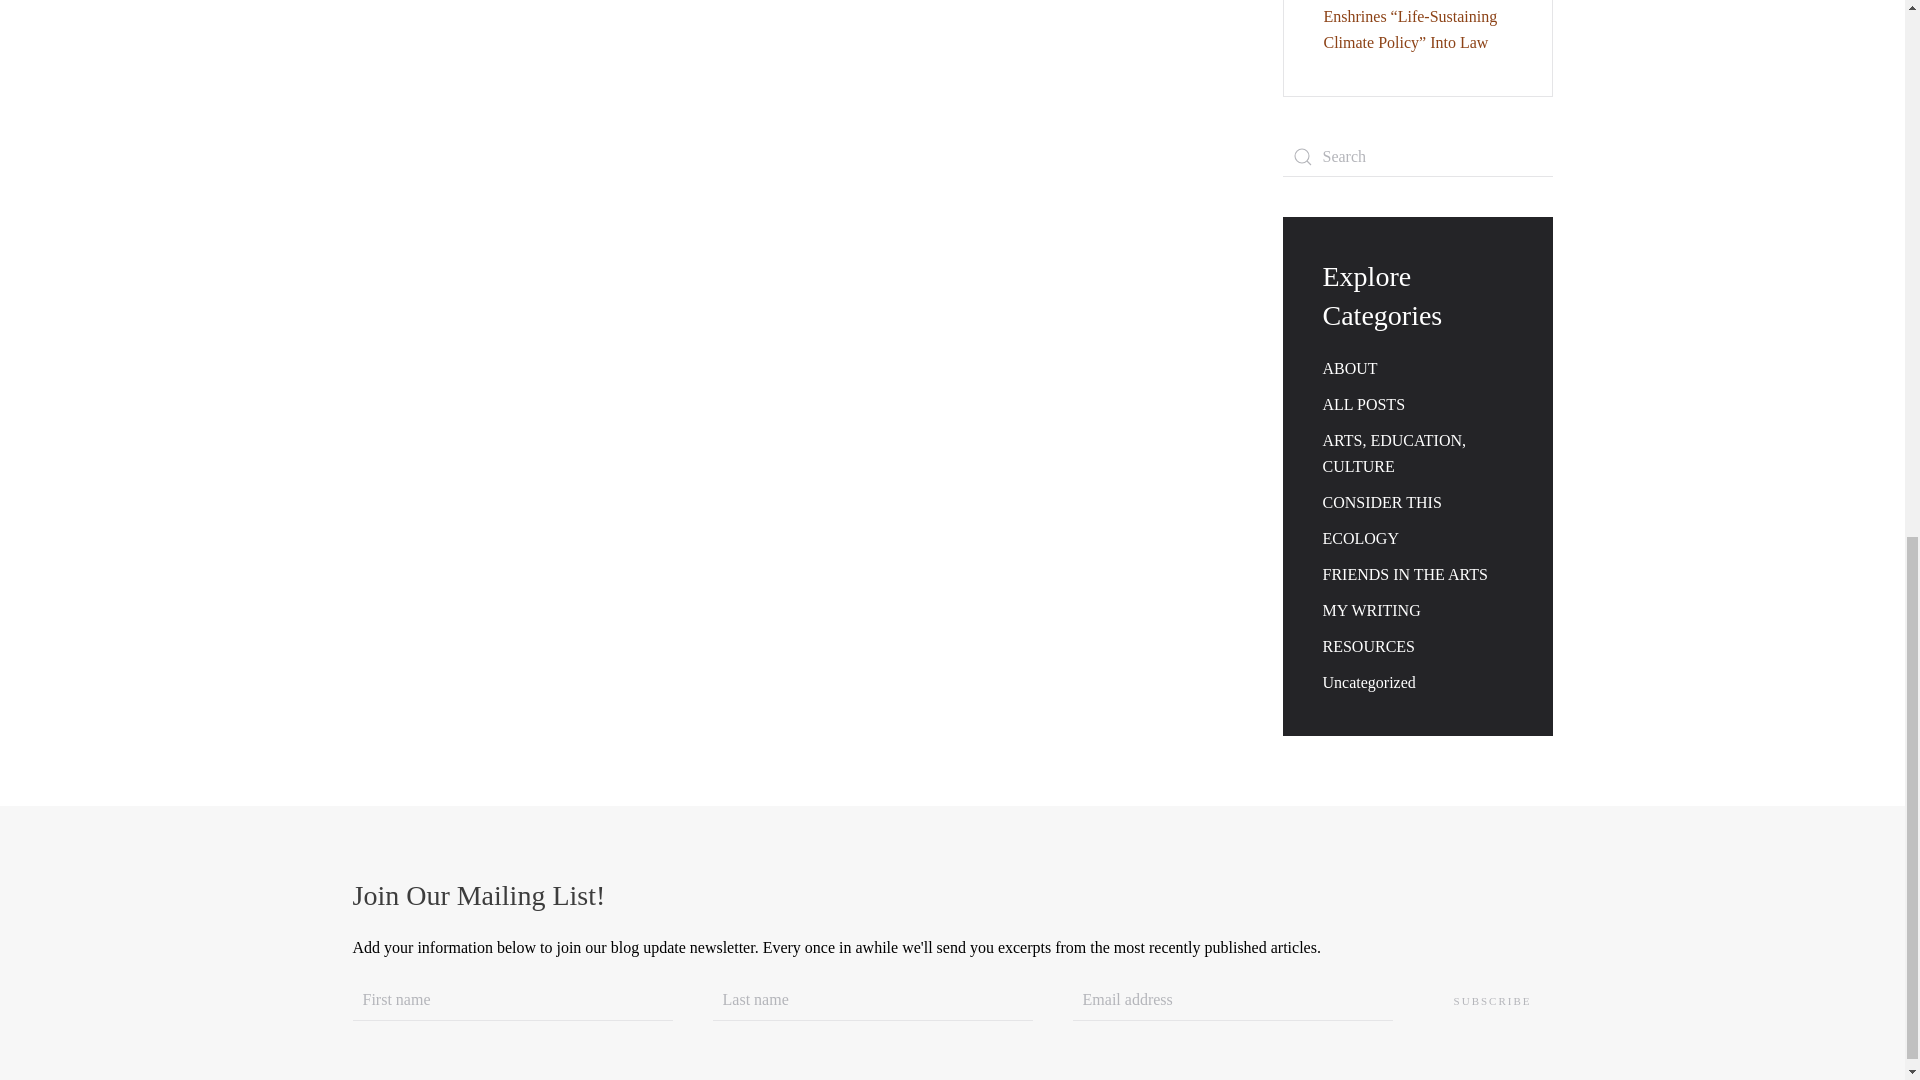 This screenshot has height=1080, width=1920. I want to click on MY WRITING, so click(1371, 610).